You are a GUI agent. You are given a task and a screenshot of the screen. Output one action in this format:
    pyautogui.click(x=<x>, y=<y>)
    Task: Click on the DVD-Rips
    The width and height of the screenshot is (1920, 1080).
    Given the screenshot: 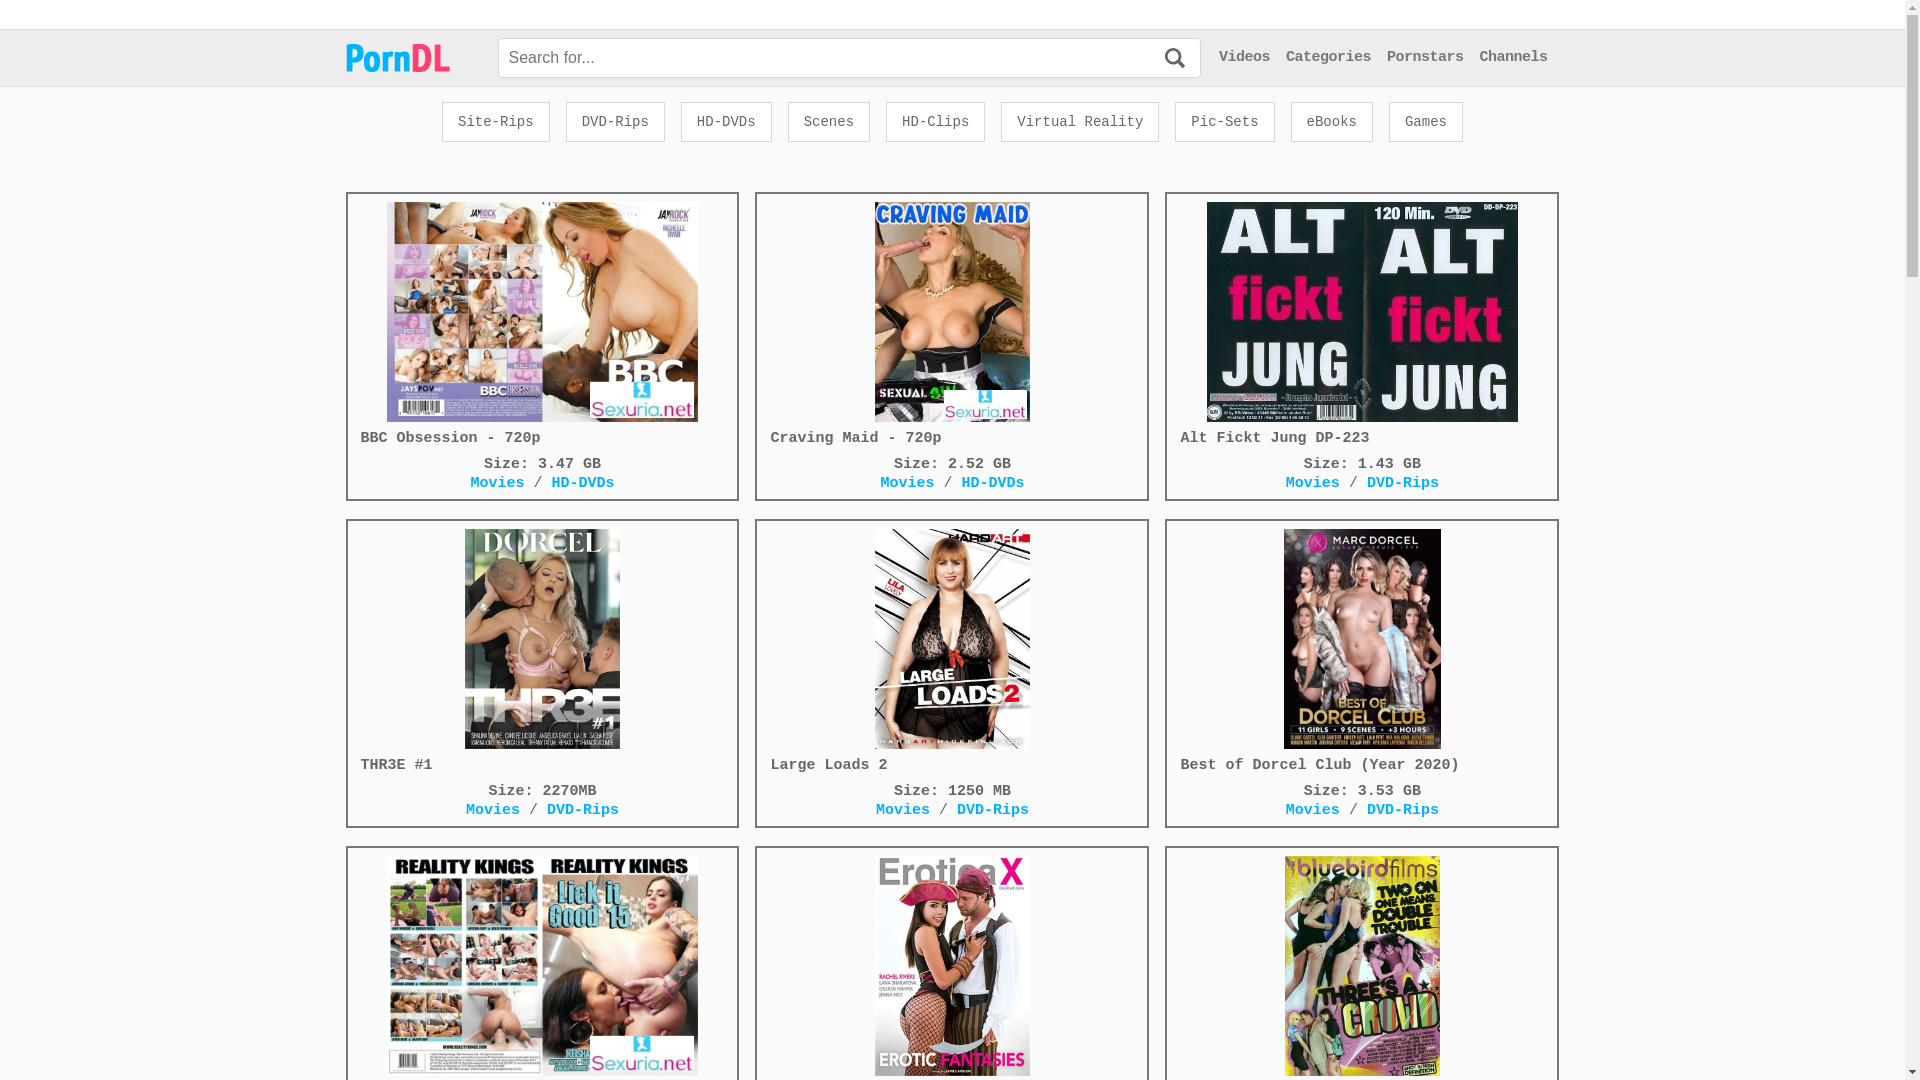 What is the action you would take?
    pyautogui.click(x=583, y=810)
    